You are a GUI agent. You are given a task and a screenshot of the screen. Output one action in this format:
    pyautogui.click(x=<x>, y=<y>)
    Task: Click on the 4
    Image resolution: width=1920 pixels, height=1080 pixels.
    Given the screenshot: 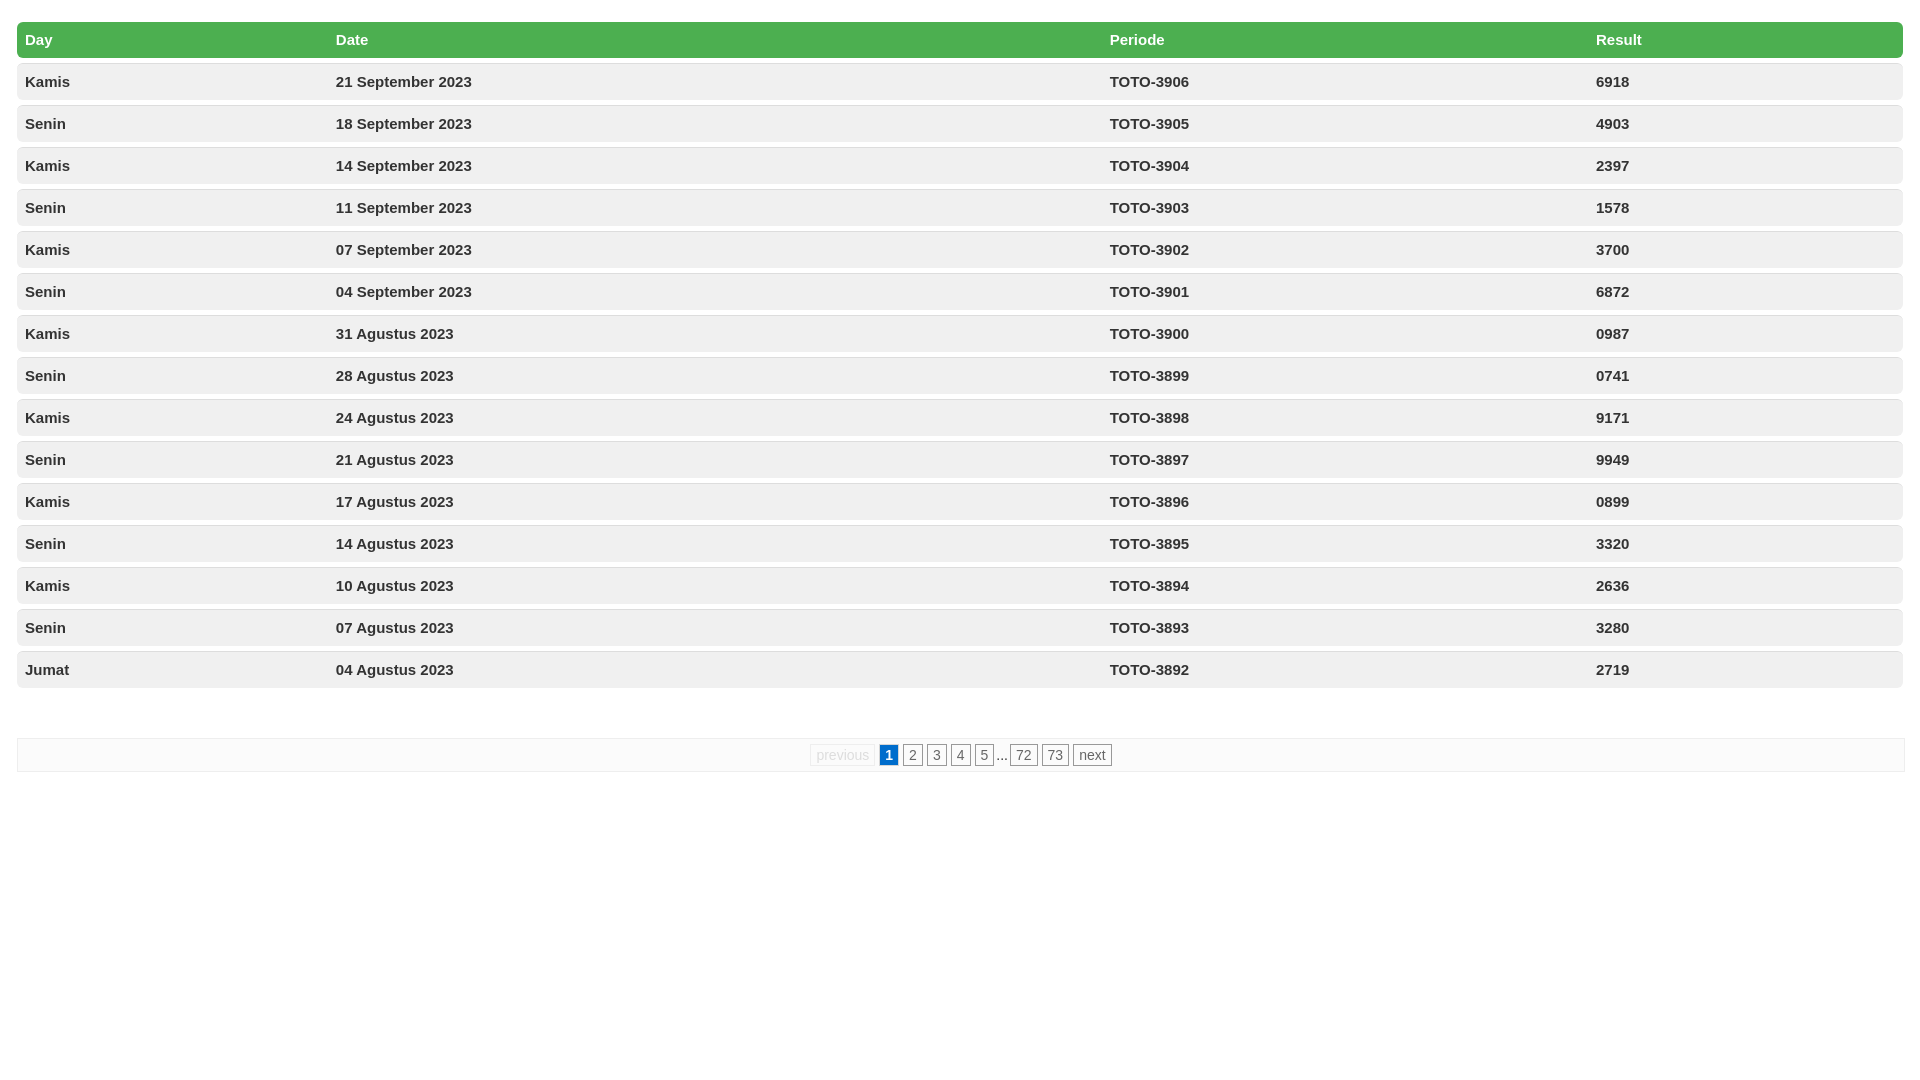 What is the action you would take?
    pyautogui.click(x=961, y=755)
    